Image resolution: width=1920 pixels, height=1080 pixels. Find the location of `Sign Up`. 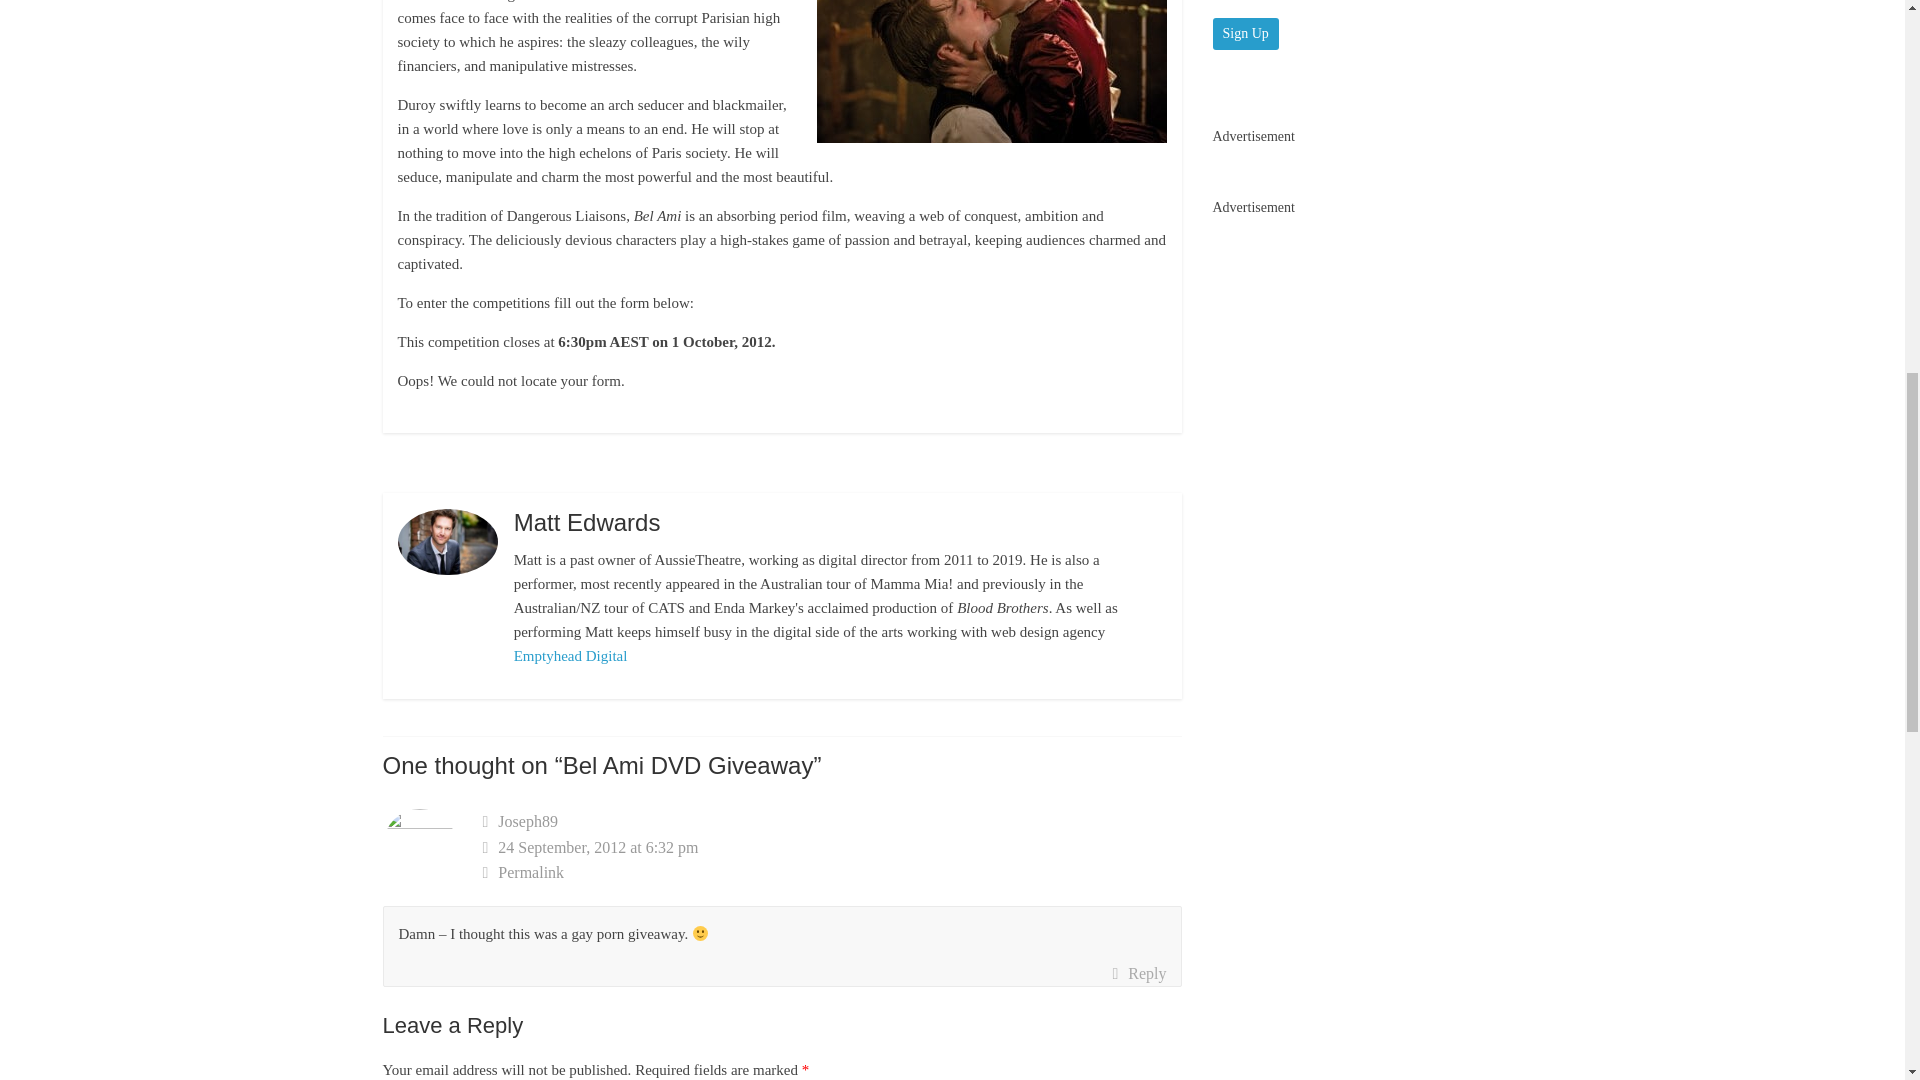

Sign Up is located at coordinates (1244, 34).